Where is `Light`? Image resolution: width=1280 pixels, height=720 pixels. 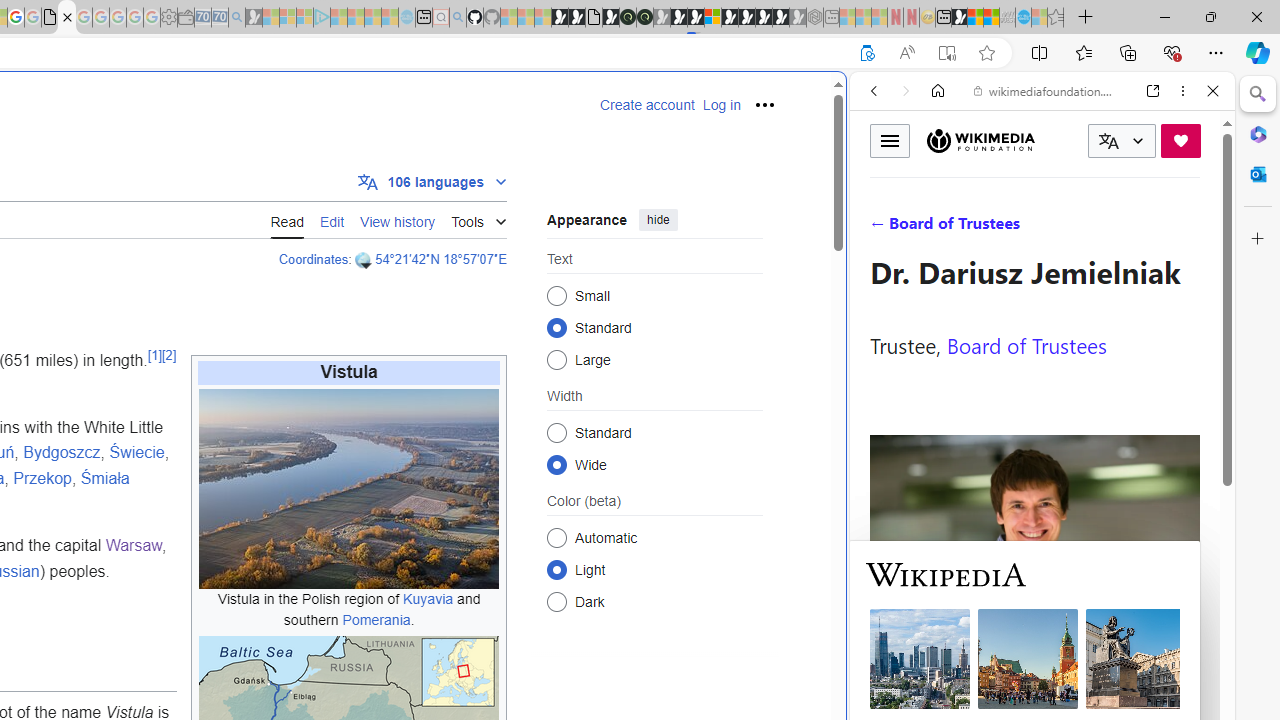 Light is located at coordinates (556, 569).